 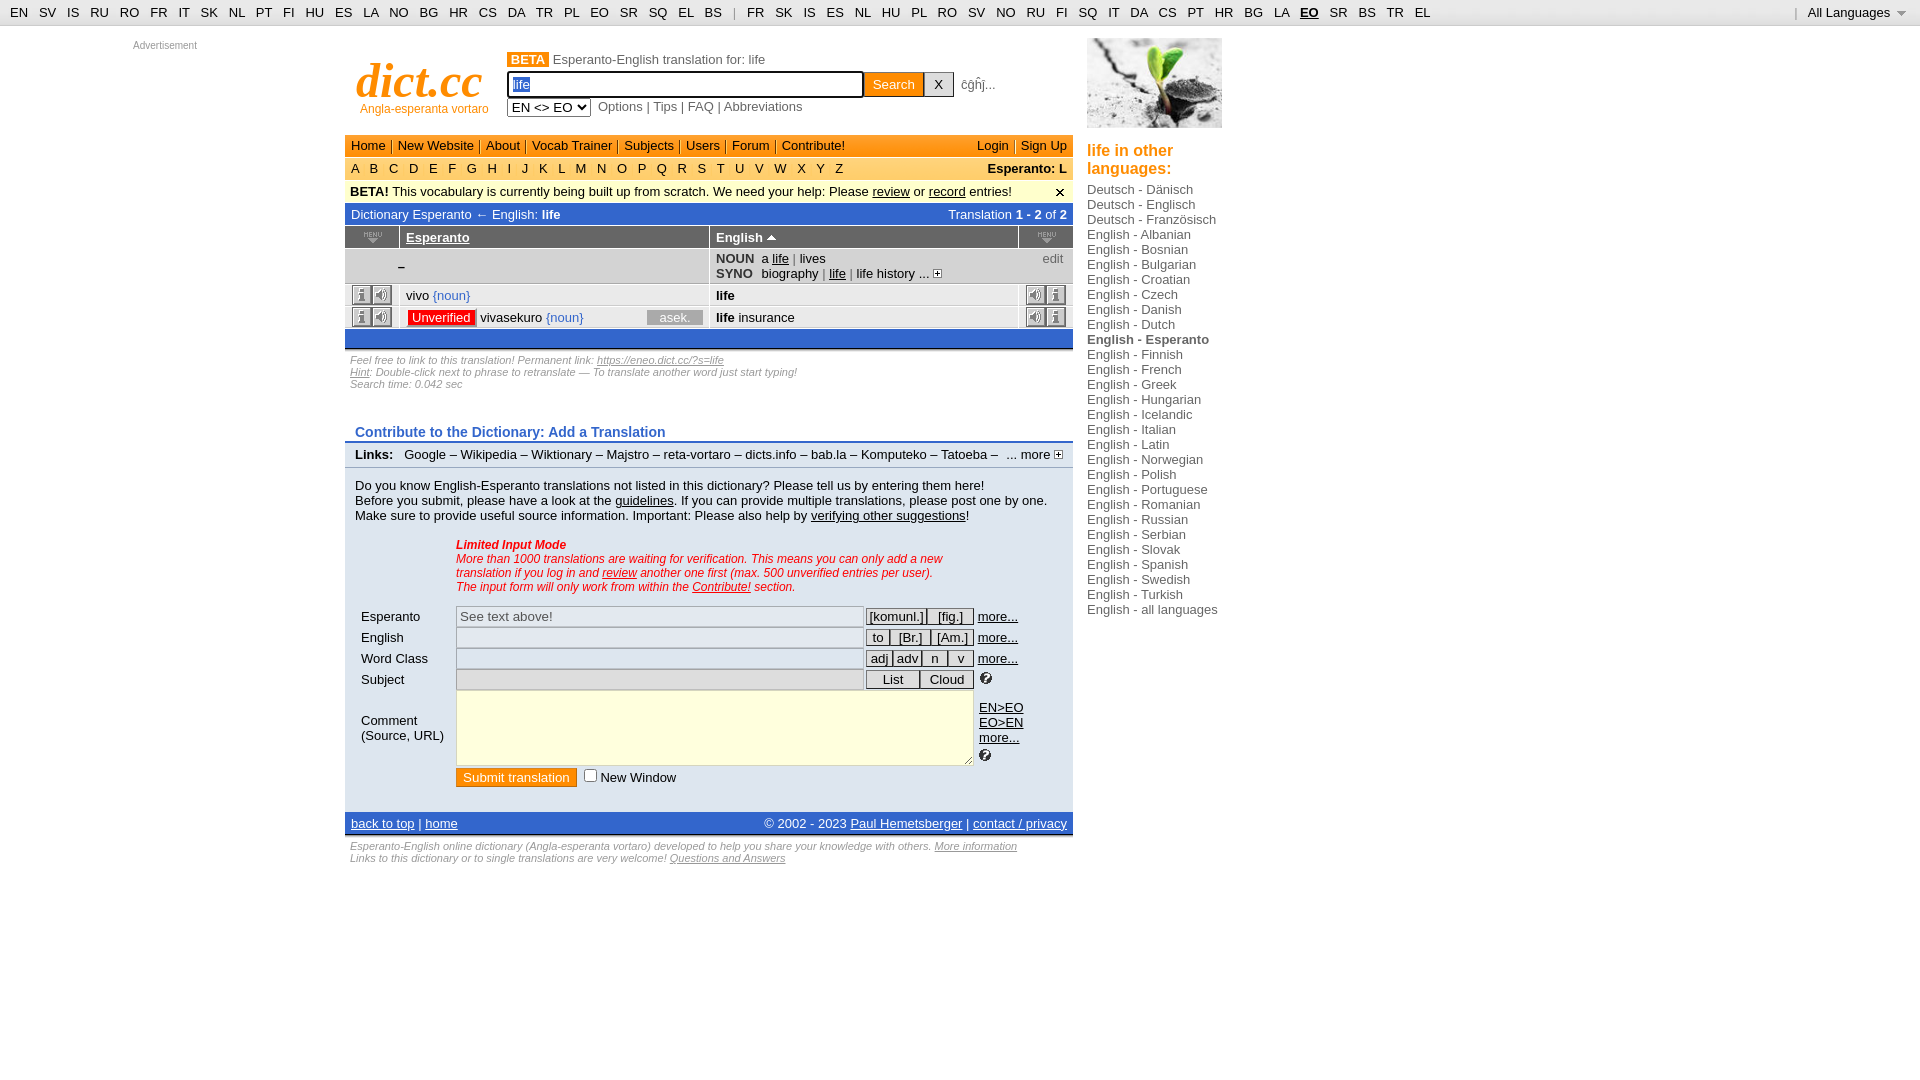 I want to click on English - Czech, so click(x=1132, y=294).